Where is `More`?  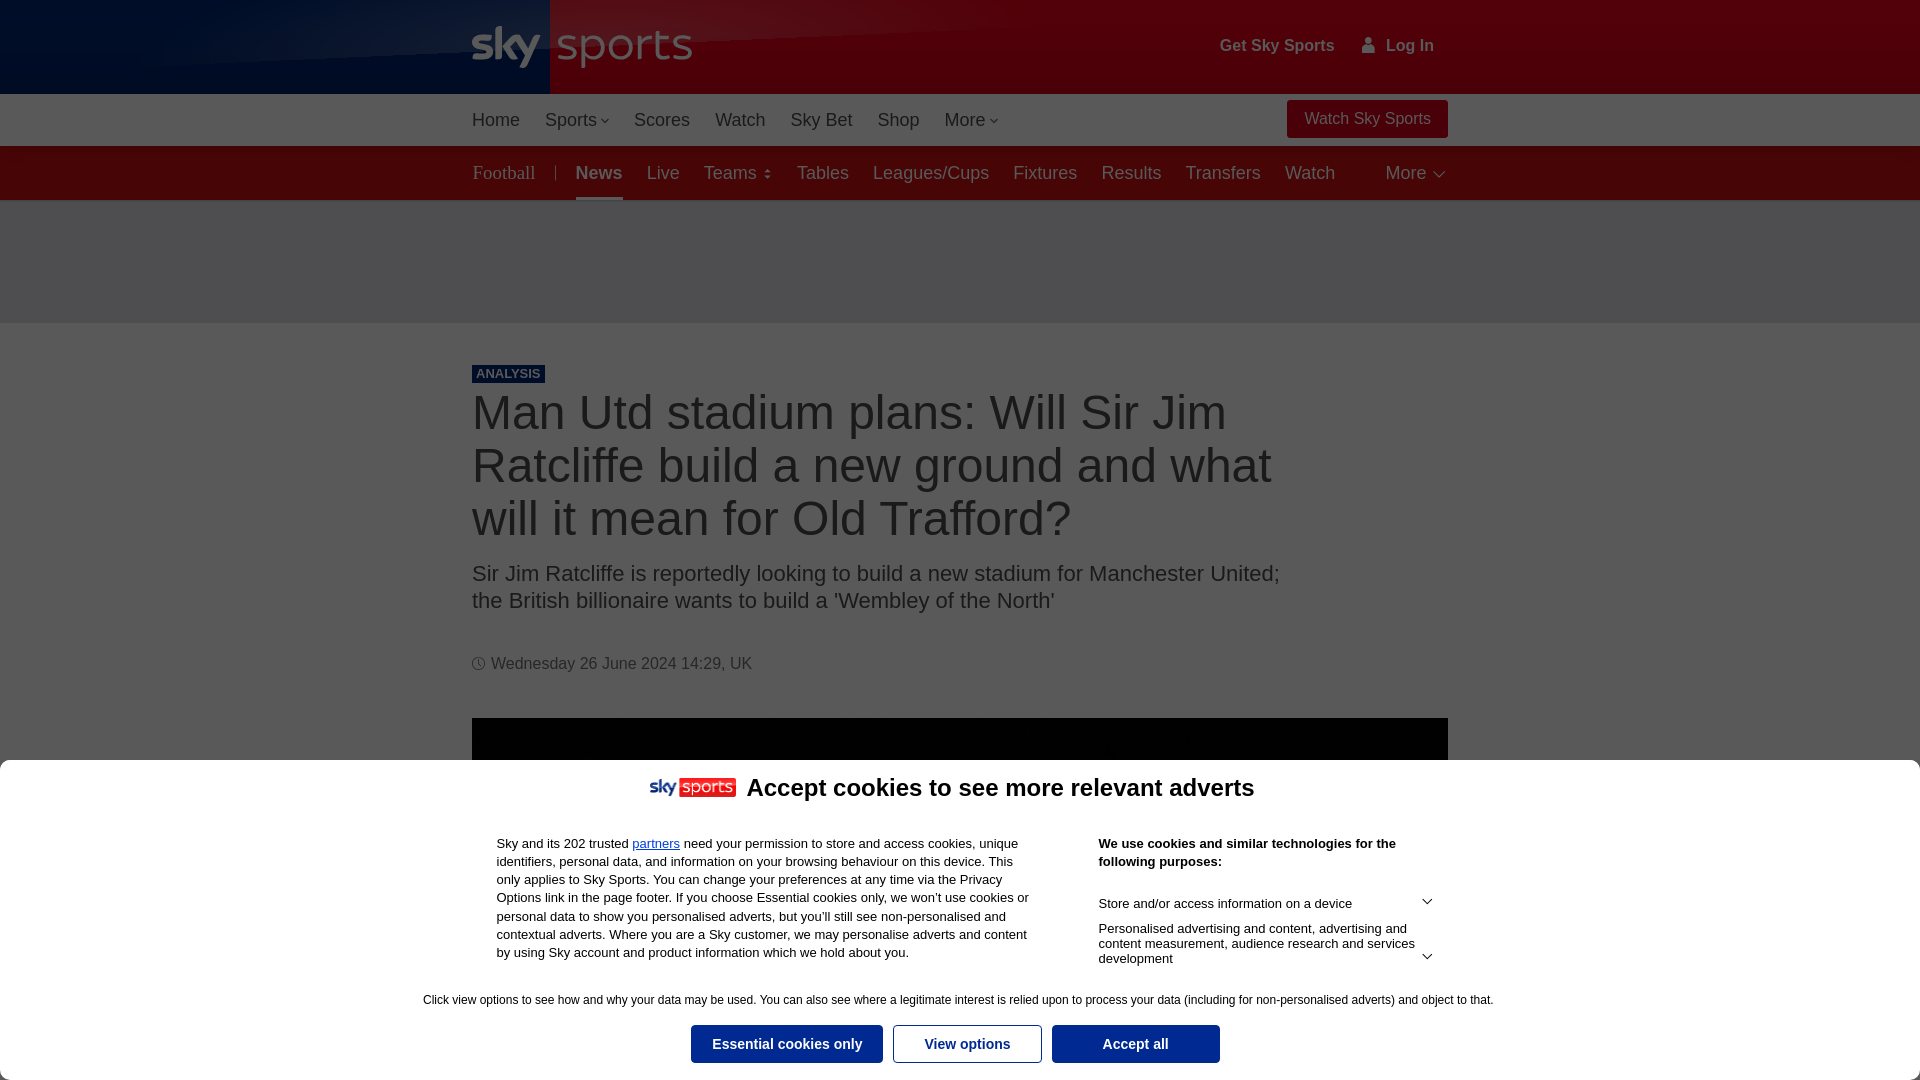 More is located at coordinates (972, 120).